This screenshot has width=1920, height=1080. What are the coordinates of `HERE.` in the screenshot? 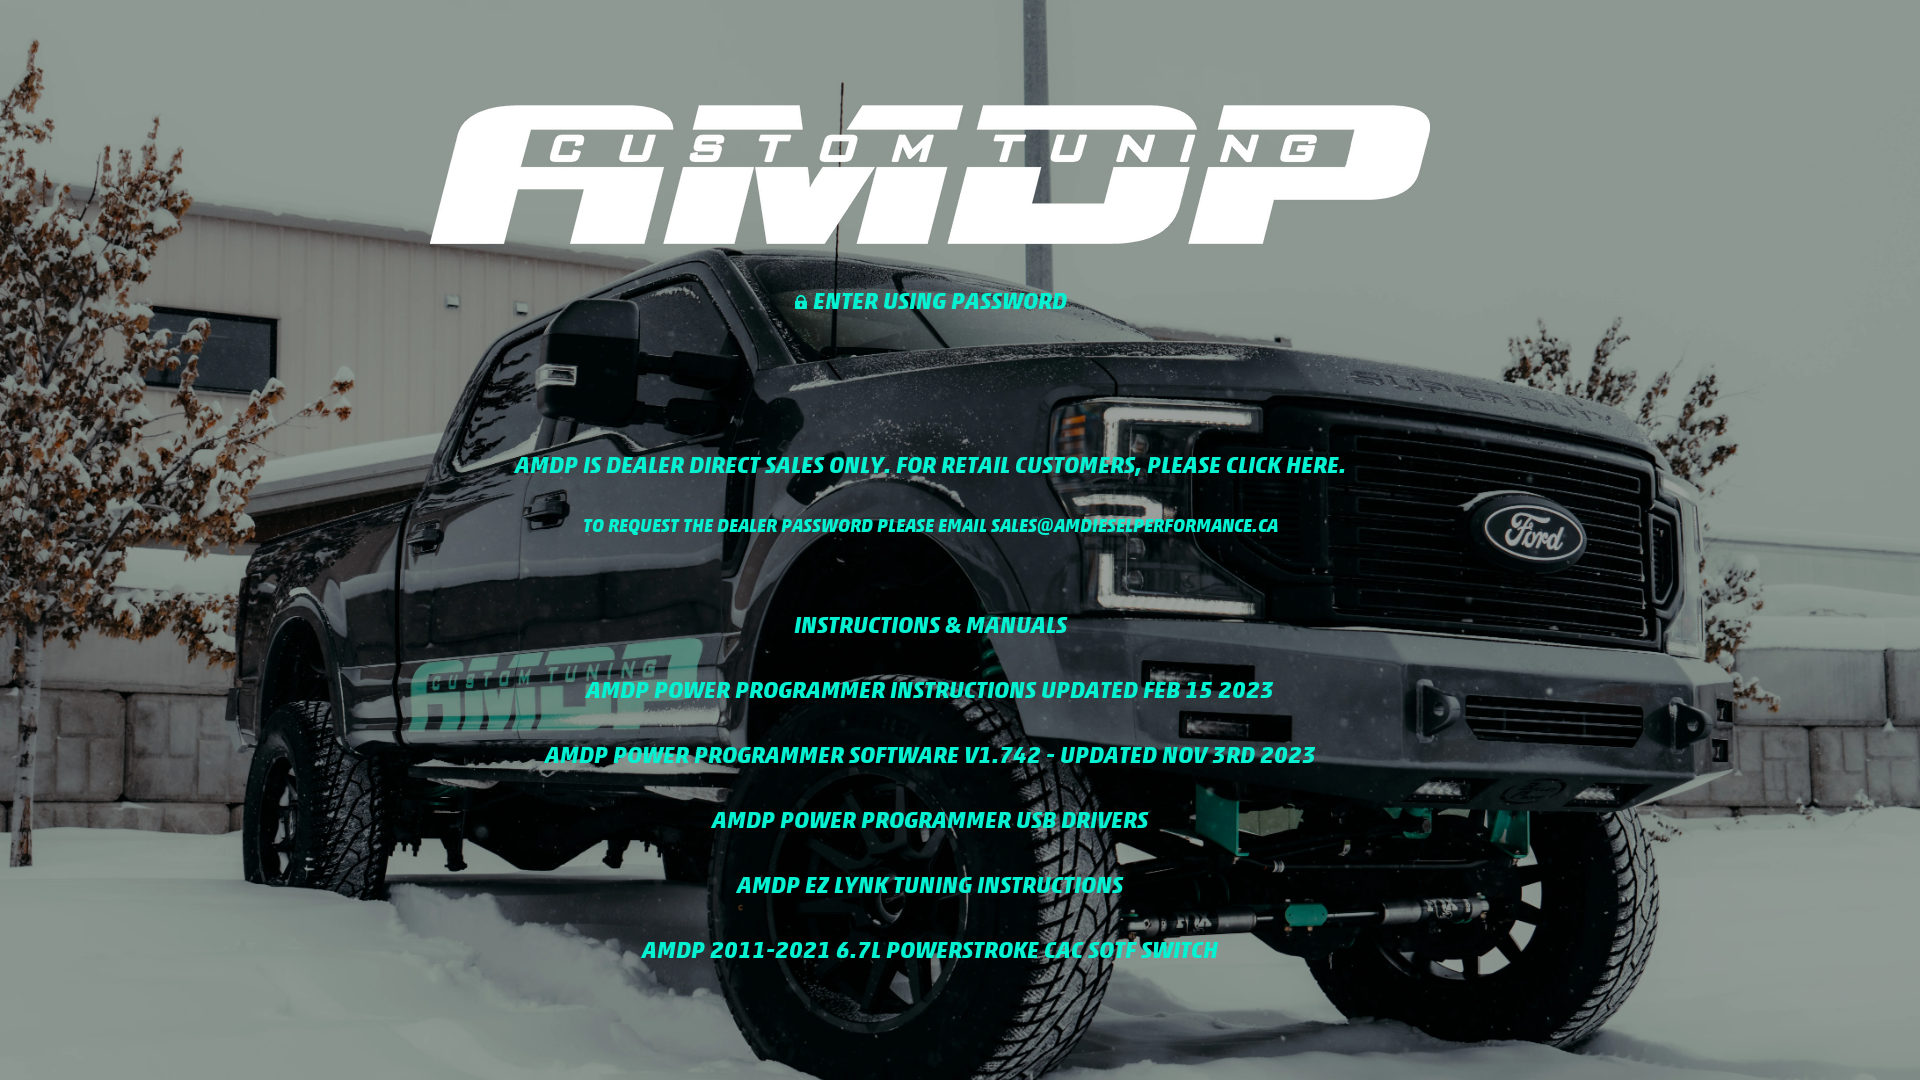 It's located at (1316, 462).